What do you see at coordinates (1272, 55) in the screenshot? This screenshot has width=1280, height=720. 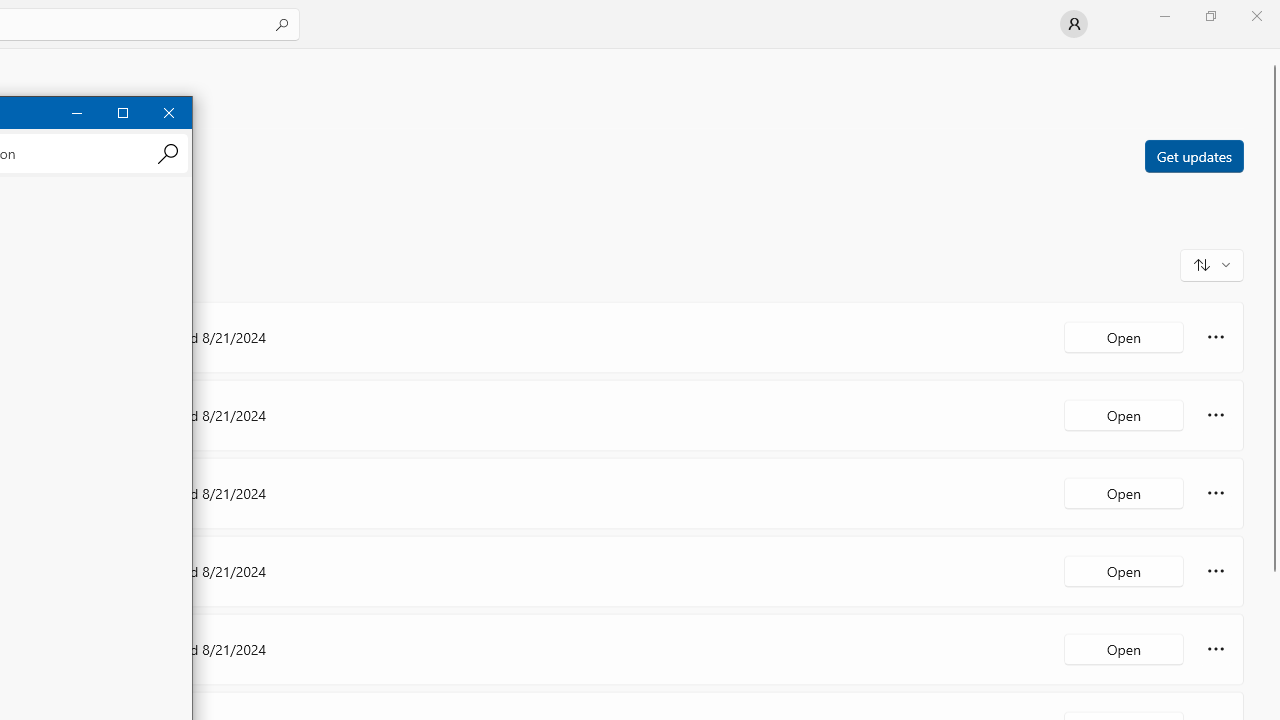 I see `Vertical Small Decrease` at bounding box center [1272, 55].